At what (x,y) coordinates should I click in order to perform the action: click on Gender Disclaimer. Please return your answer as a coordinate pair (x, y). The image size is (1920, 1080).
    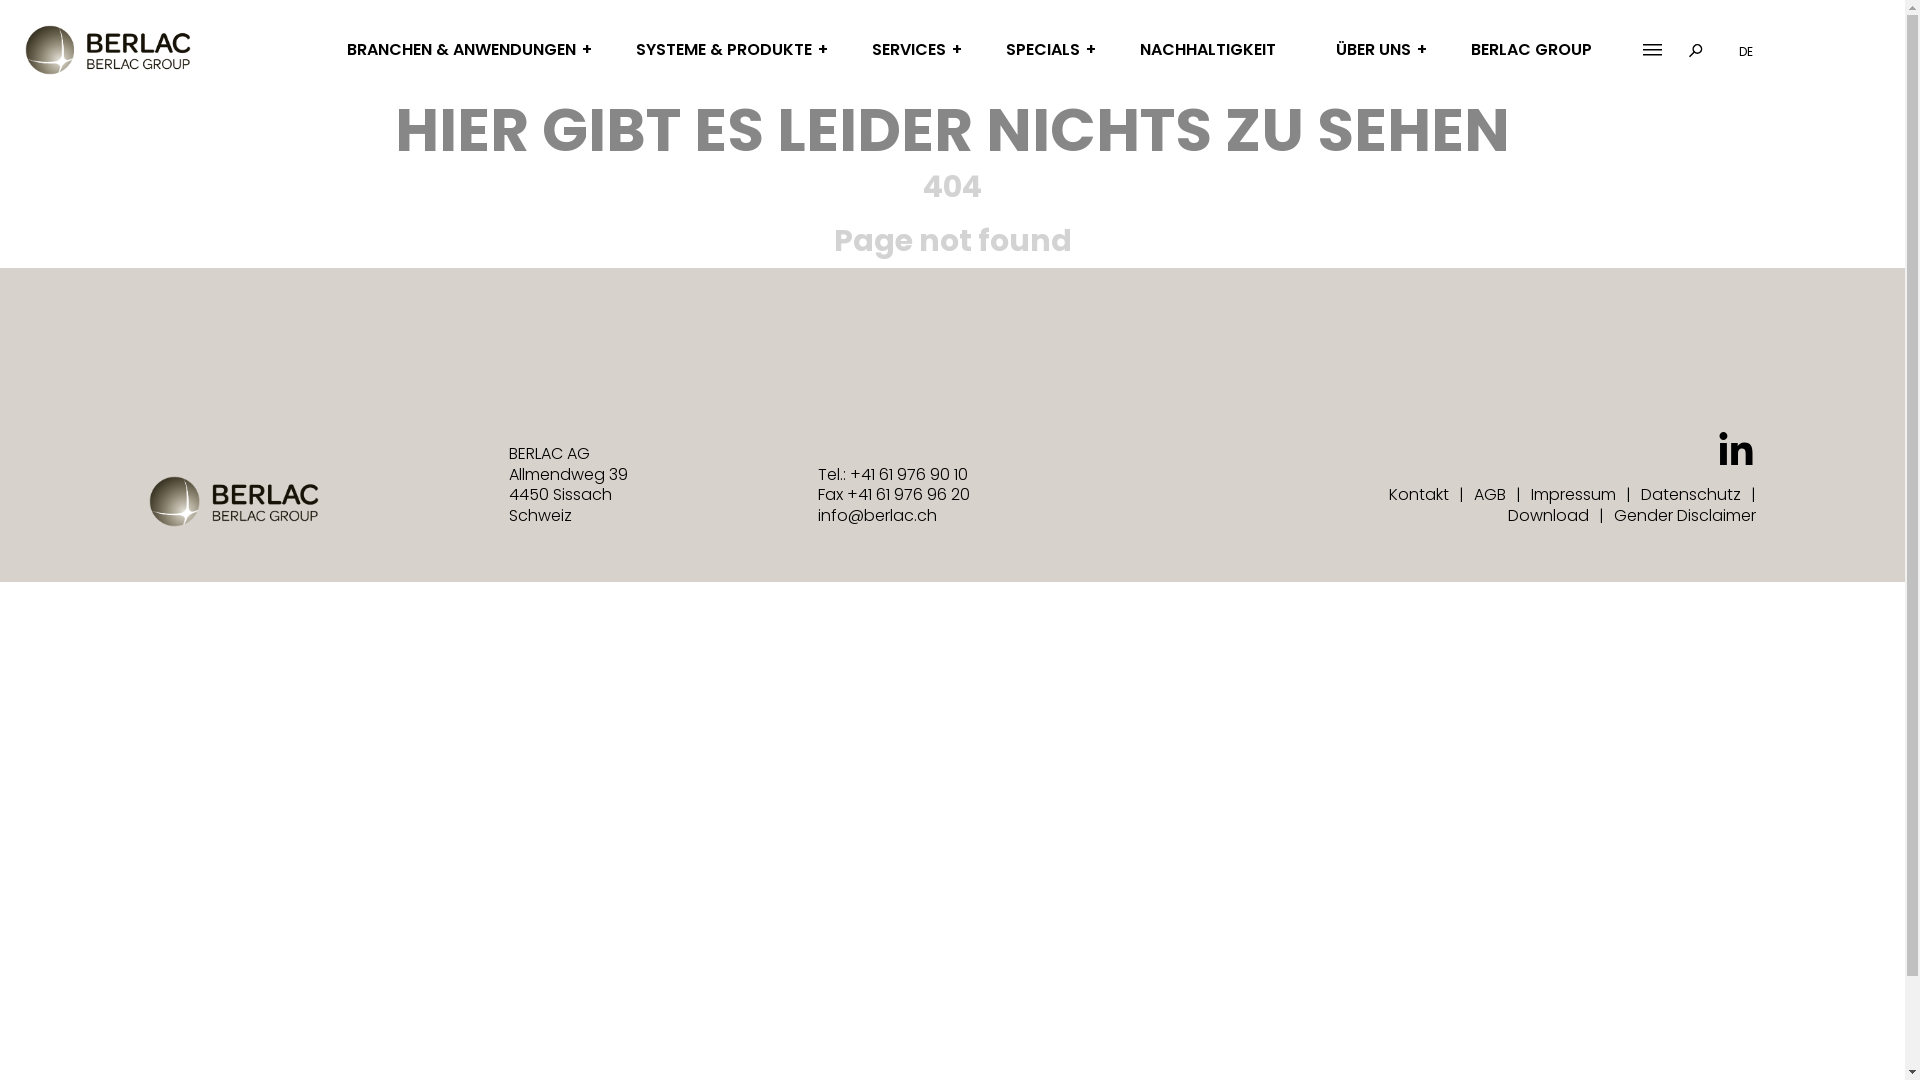
    Looking at the image, I should click on (1685, 516).